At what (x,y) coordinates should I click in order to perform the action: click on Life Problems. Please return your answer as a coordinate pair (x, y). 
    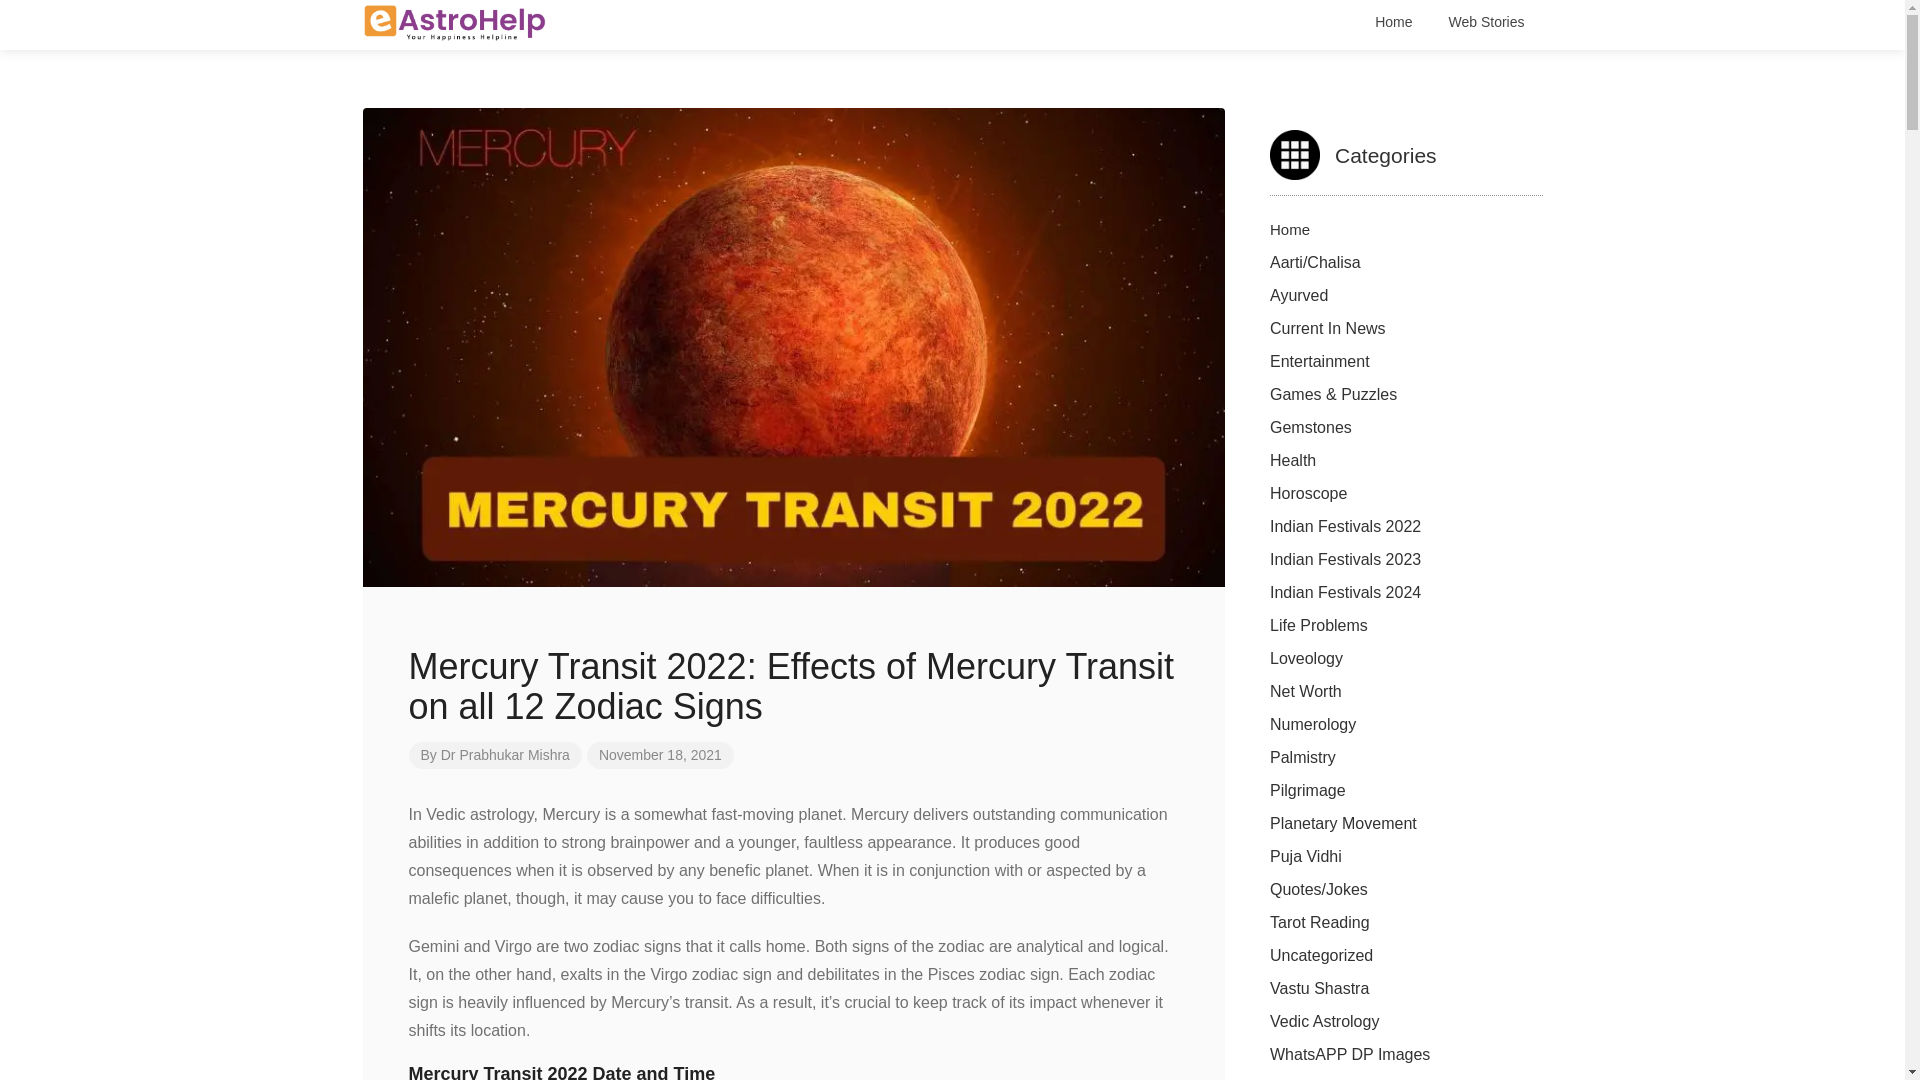
    Looking at the image, I should click on (1318, 624).